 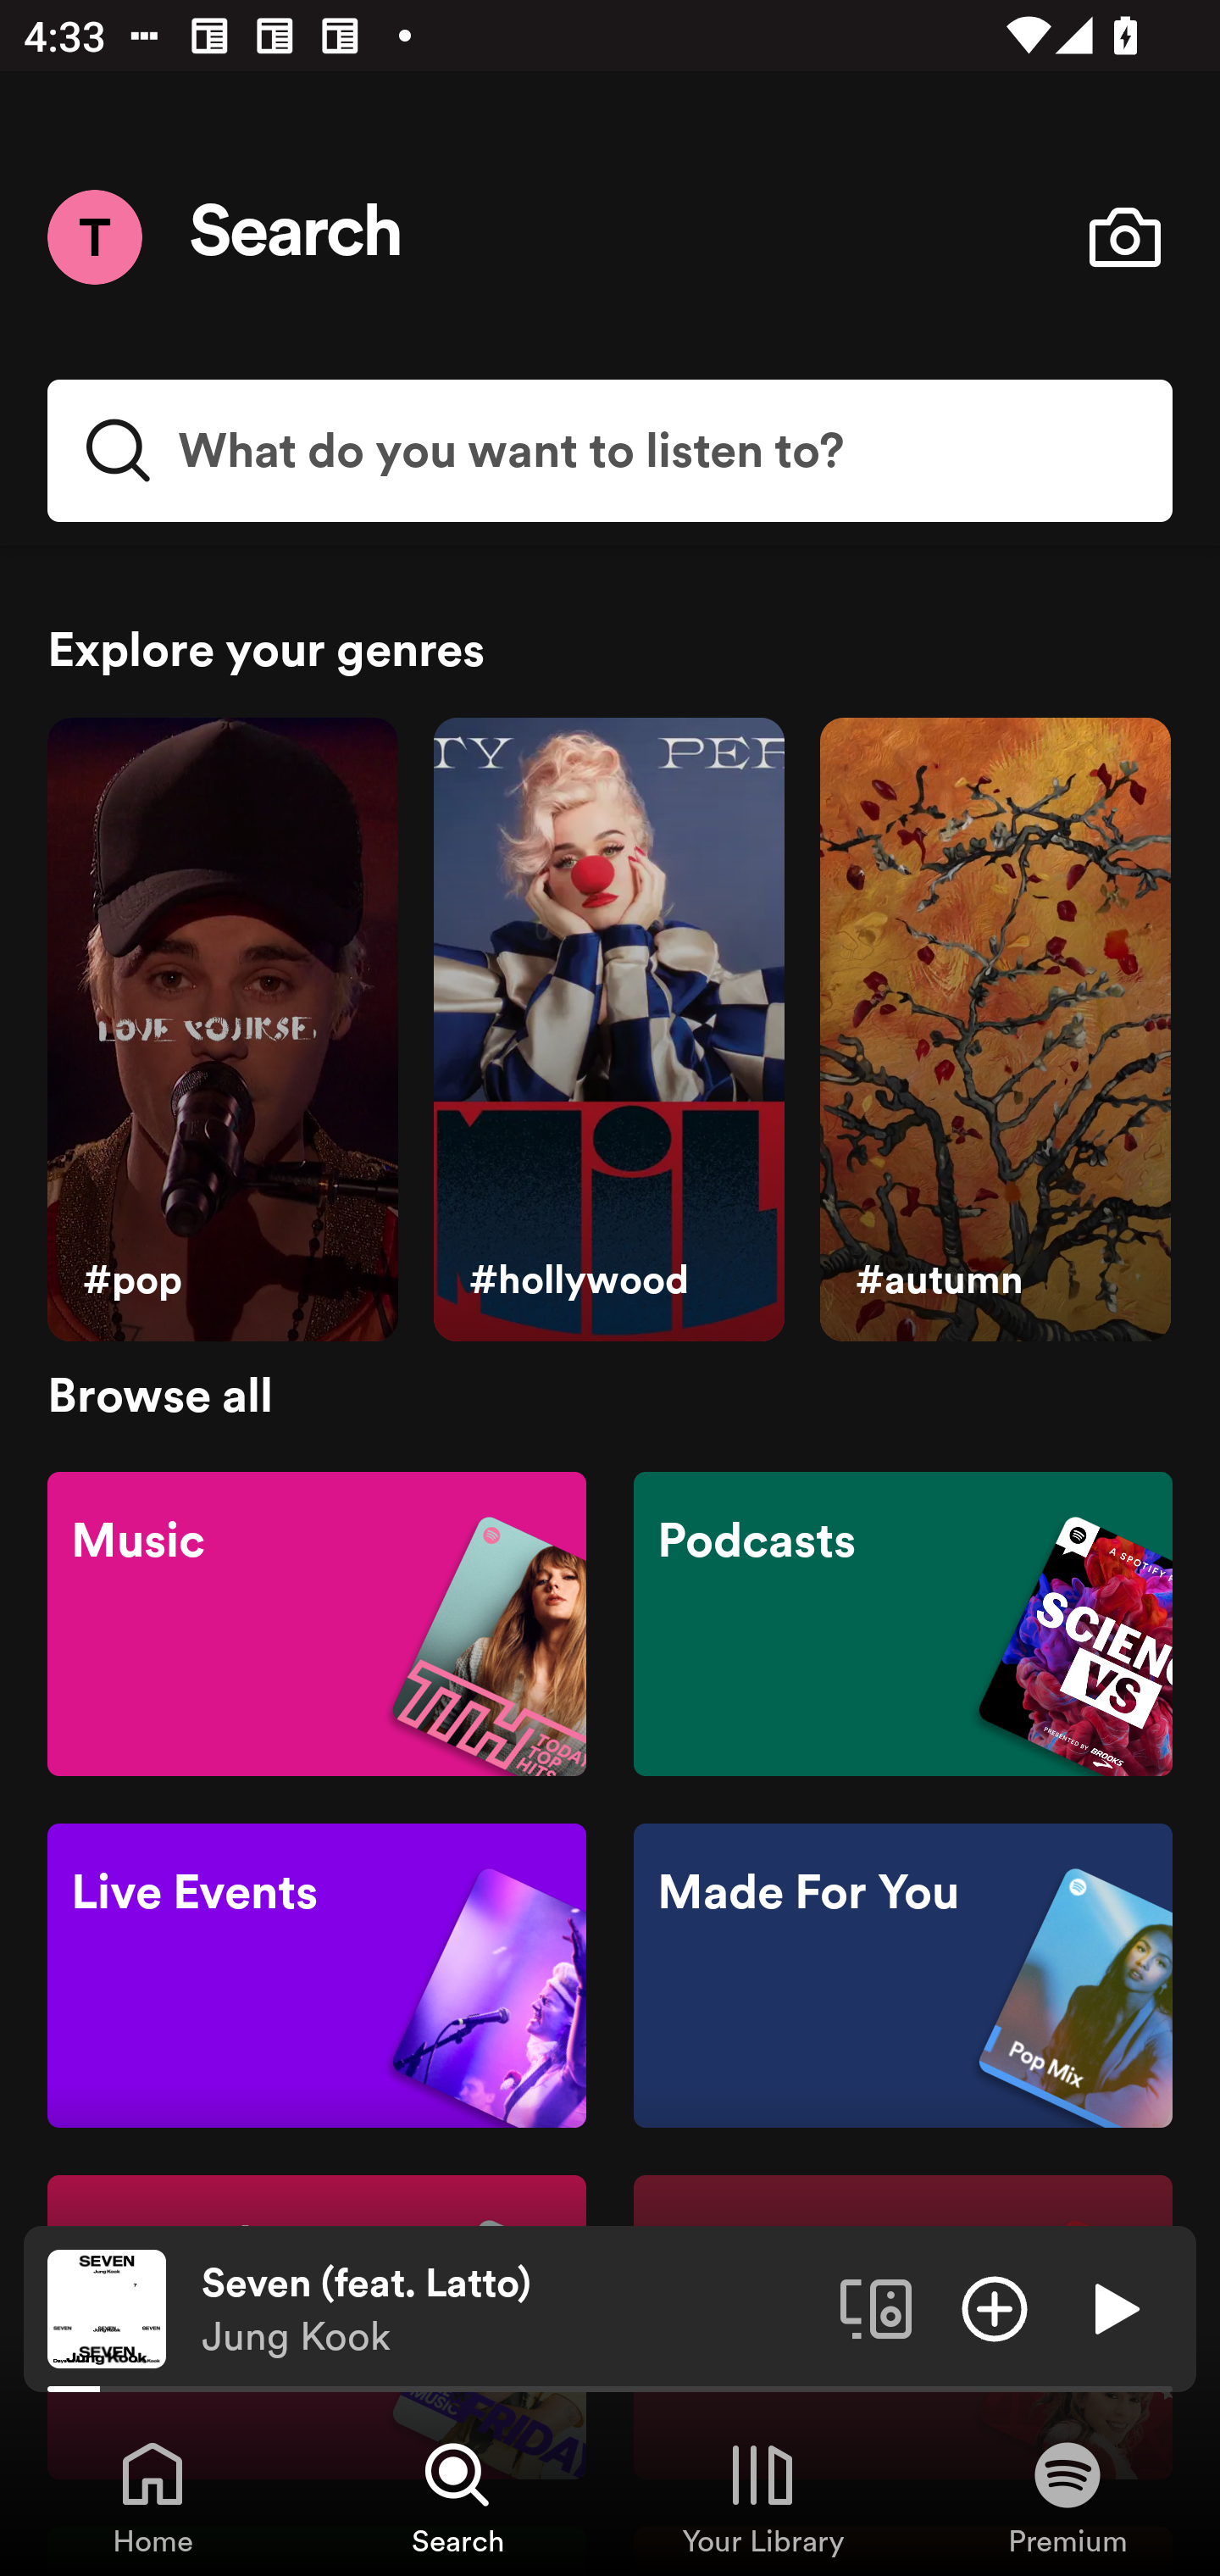 What do you see at coordinates (1067, 2496) in the screenshot?
I see `Premium, Tab 4 of 4 Premium Premium` at bounding box center [1067, 2496].